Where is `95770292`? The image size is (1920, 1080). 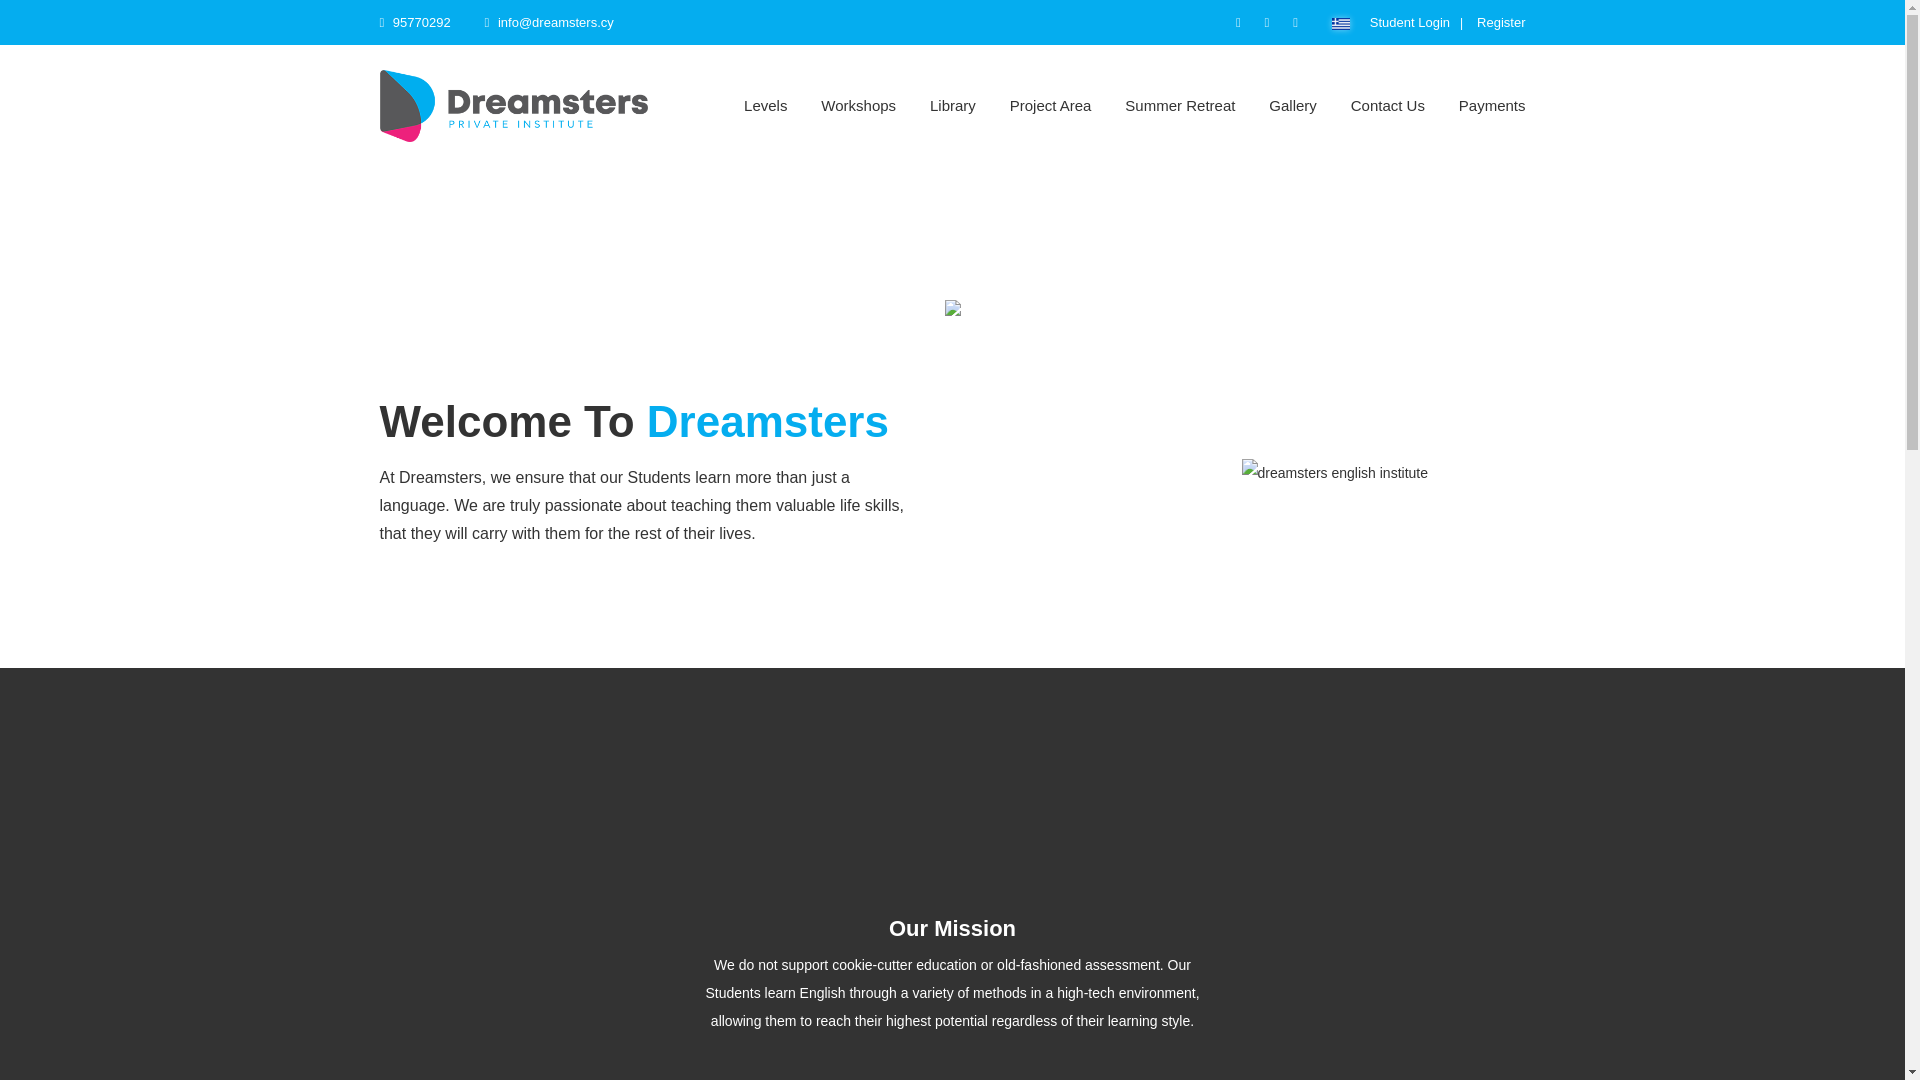 95770292 is located at coordinates (416, 22).